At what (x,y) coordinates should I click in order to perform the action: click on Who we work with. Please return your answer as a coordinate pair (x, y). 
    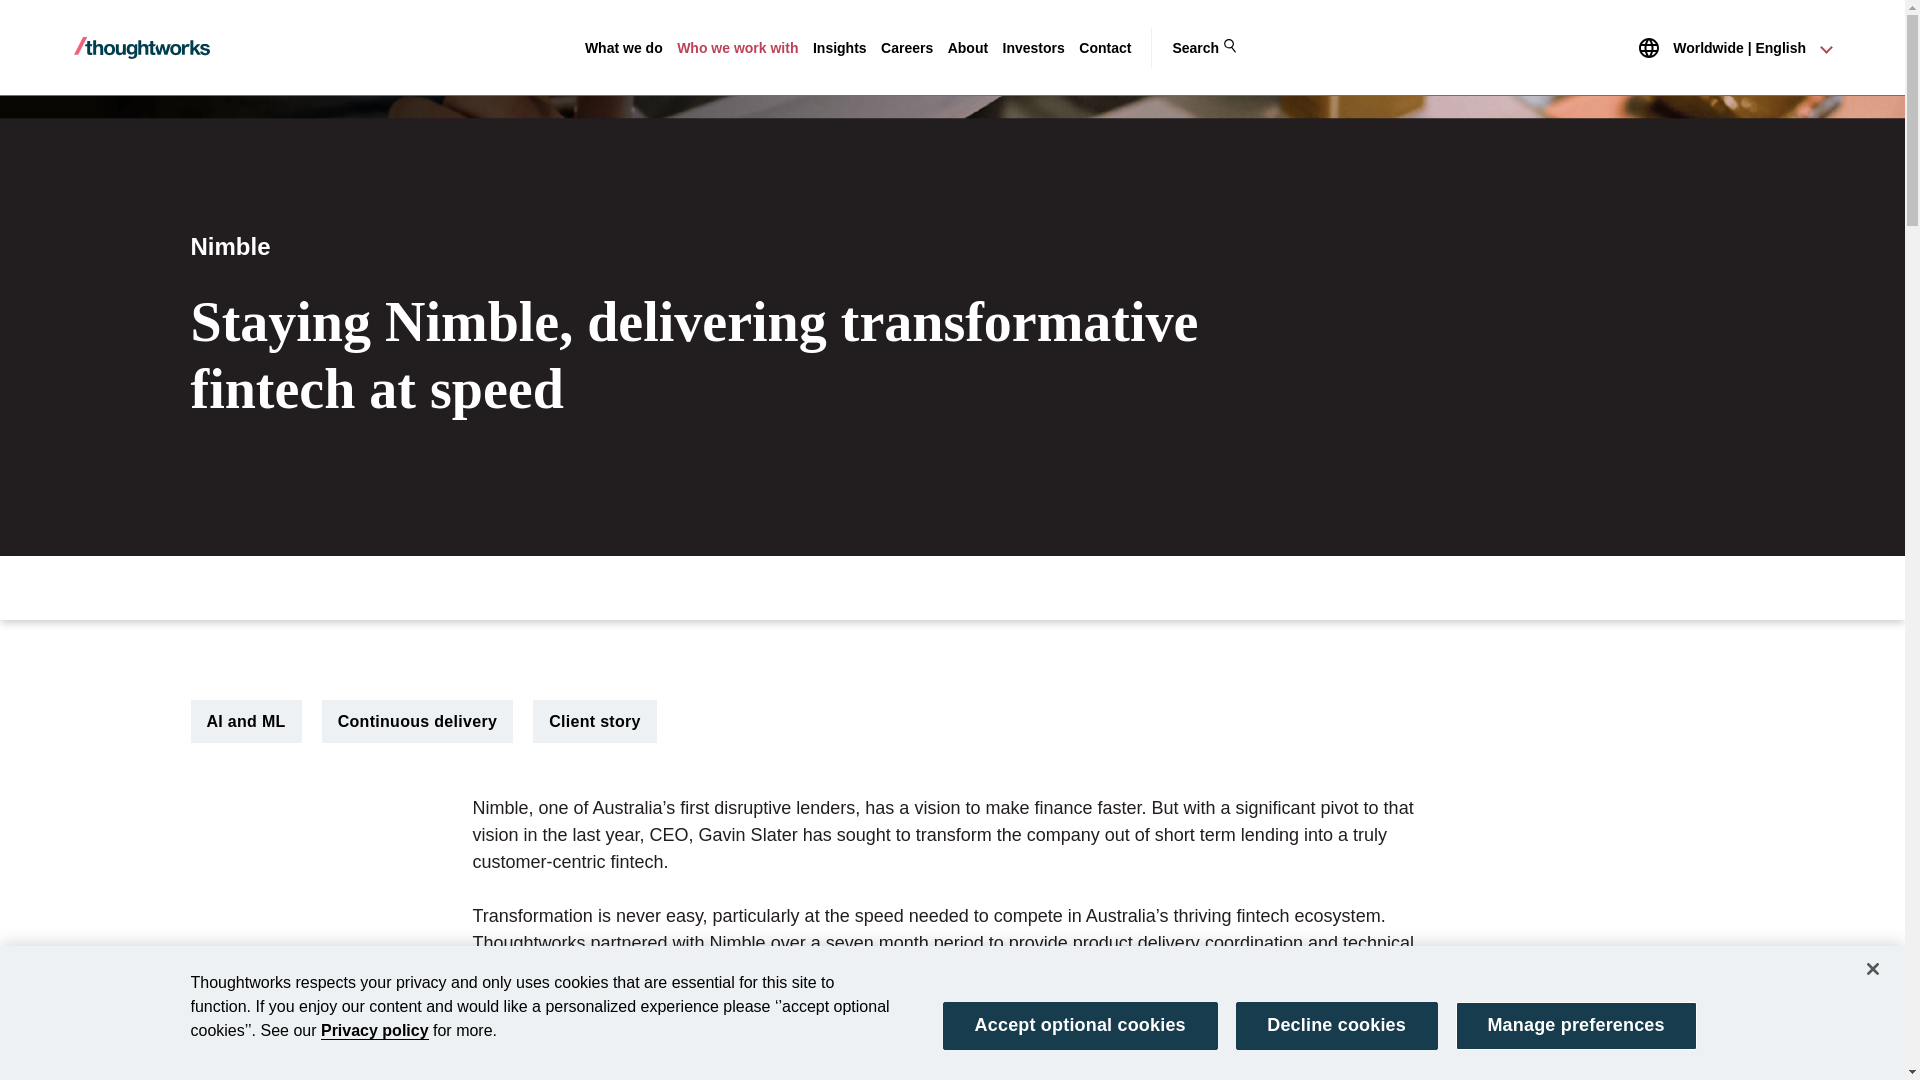
    Looking at the image, I should click on (738, 48).